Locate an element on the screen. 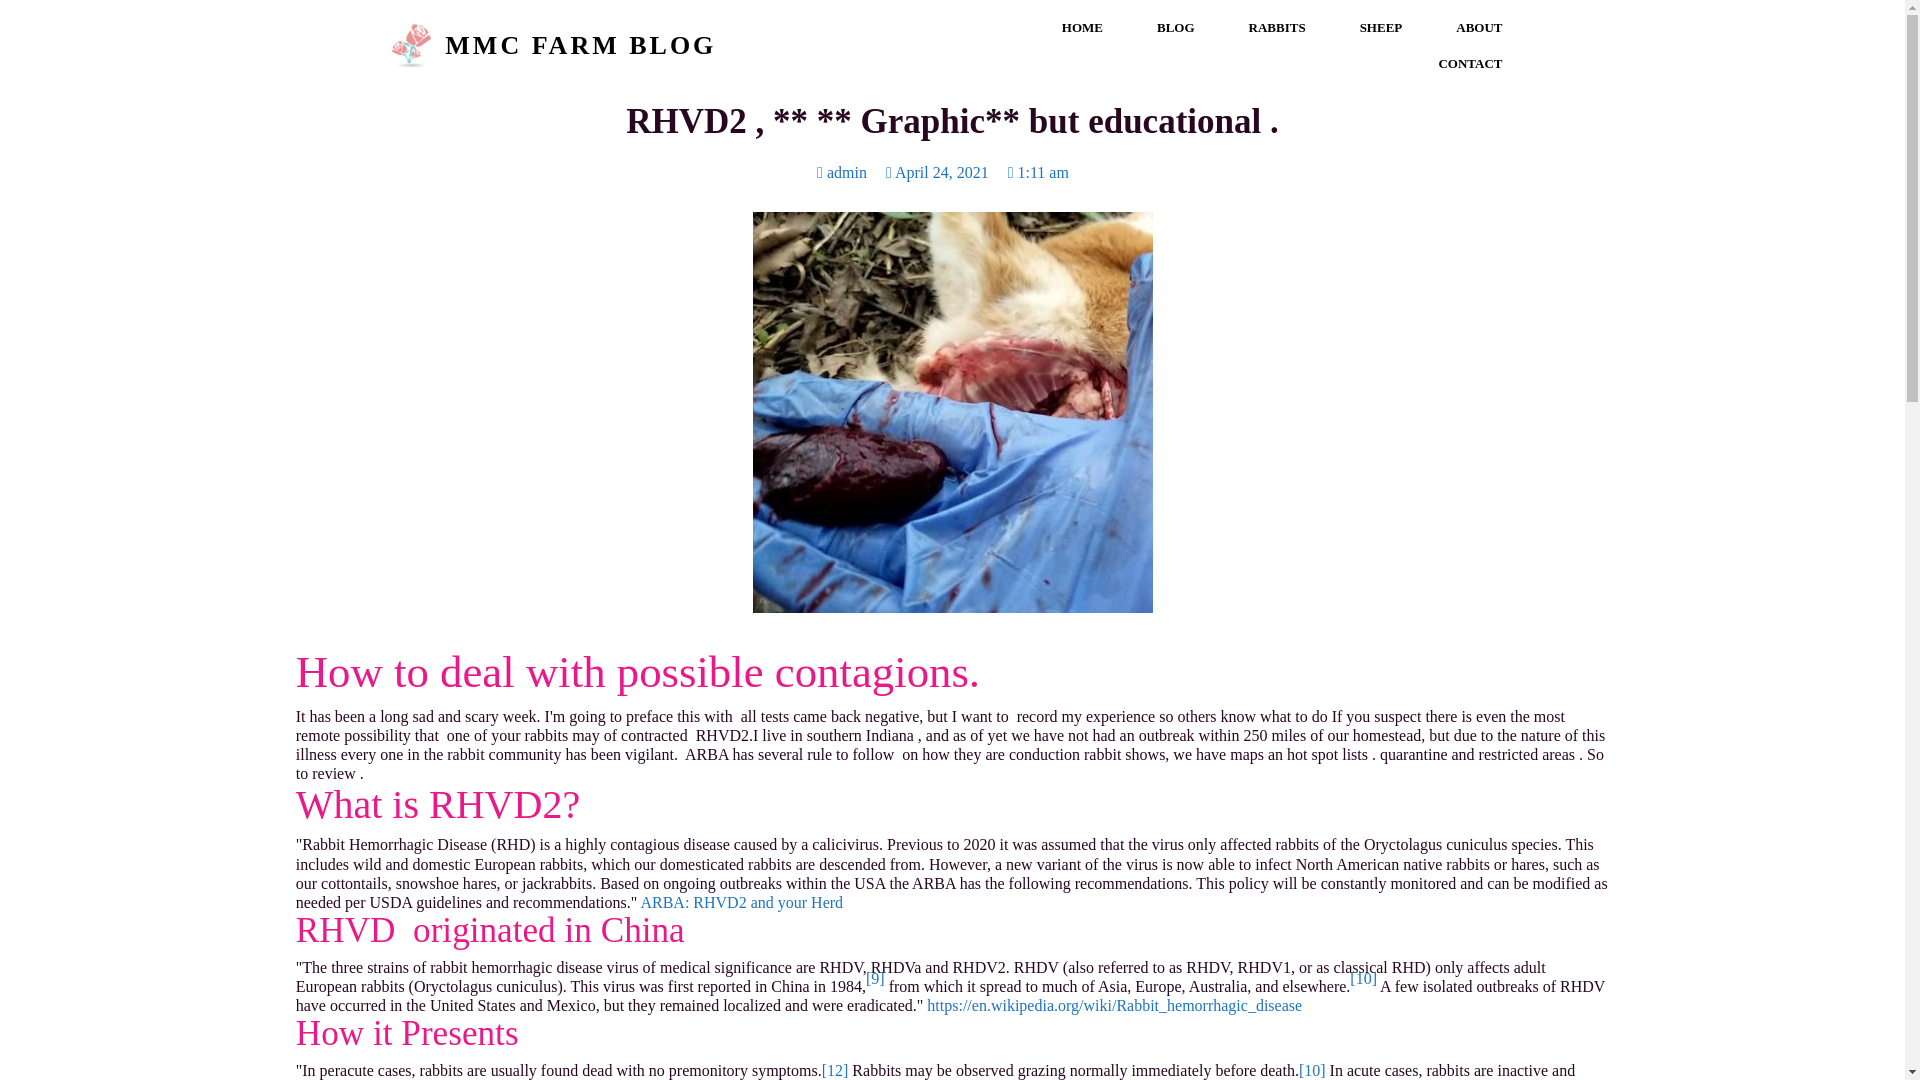 The height and width of the screenshot is (1080, 1920). Autopsy is located at coordinates (952, 412).